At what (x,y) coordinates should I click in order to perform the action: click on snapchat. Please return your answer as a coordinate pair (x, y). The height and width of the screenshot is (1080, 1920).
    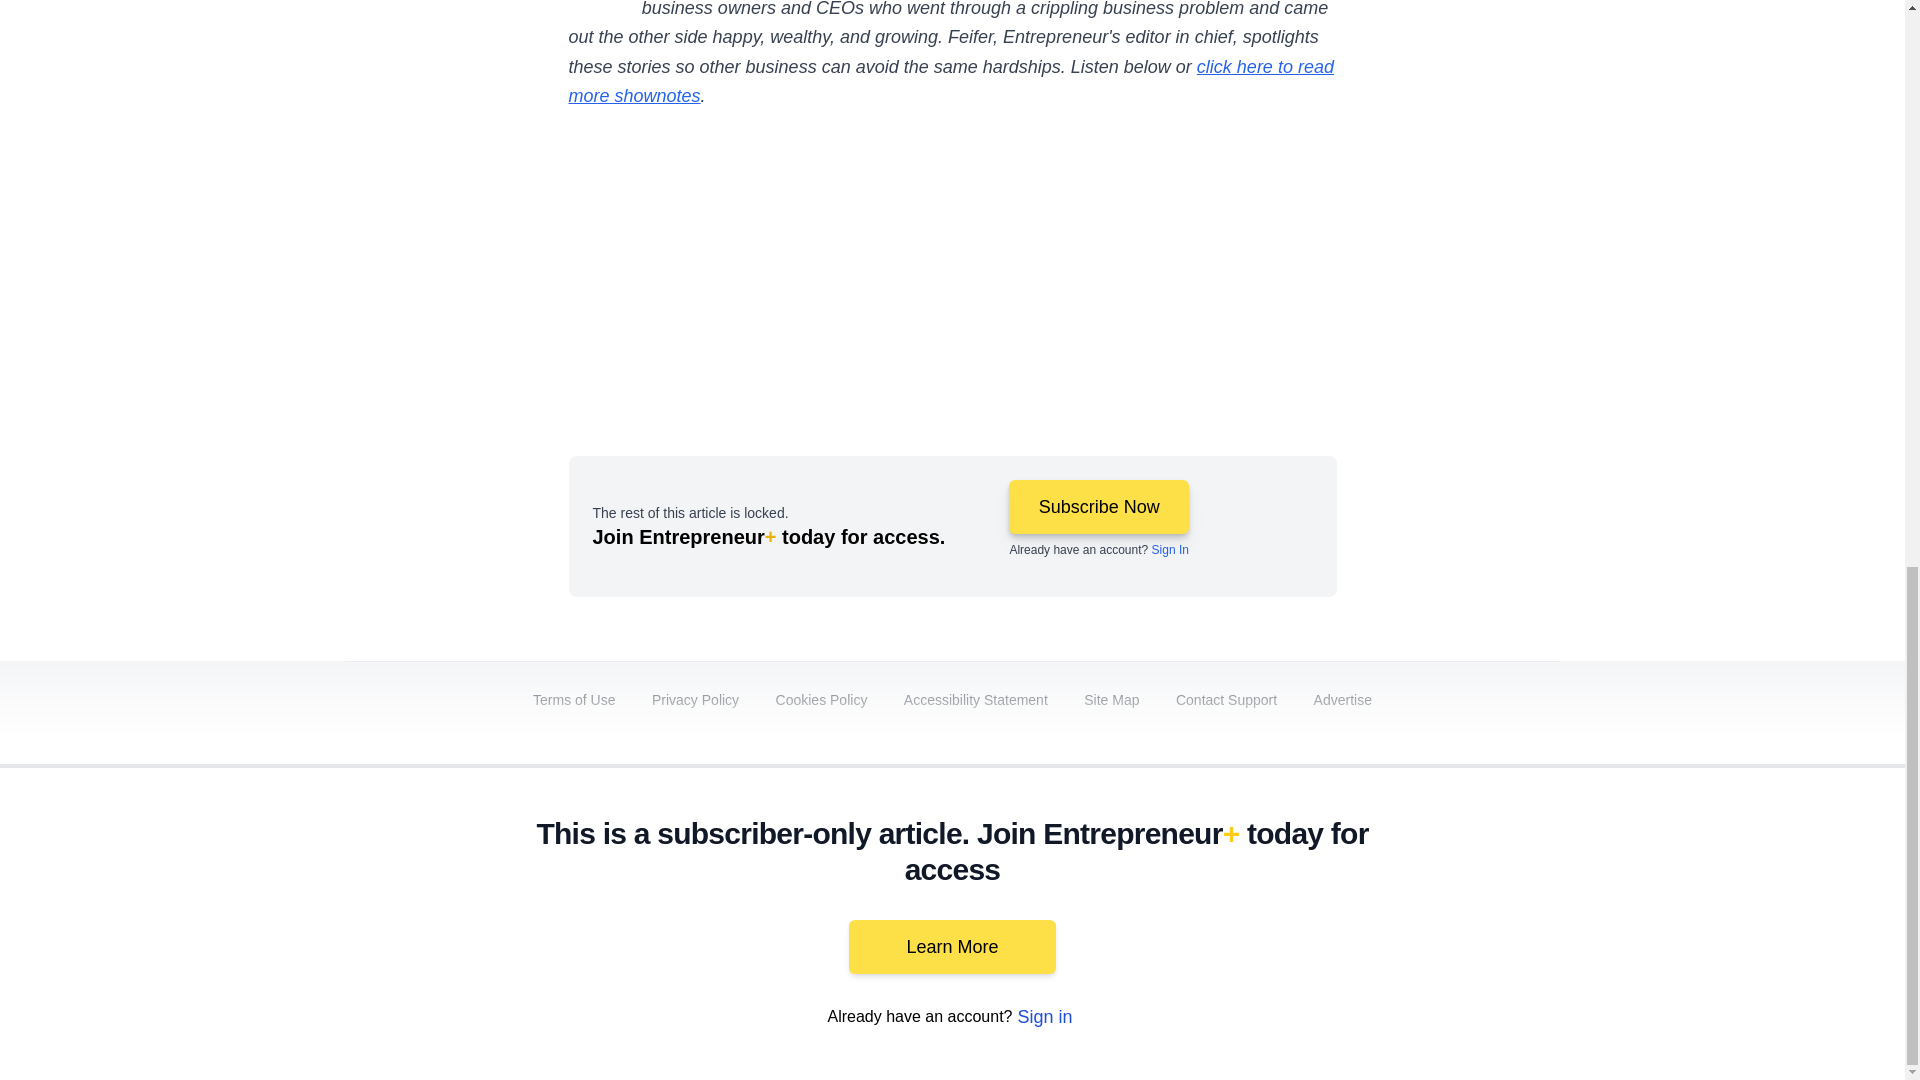
    Looking at the image, I should click on (1479, 912).